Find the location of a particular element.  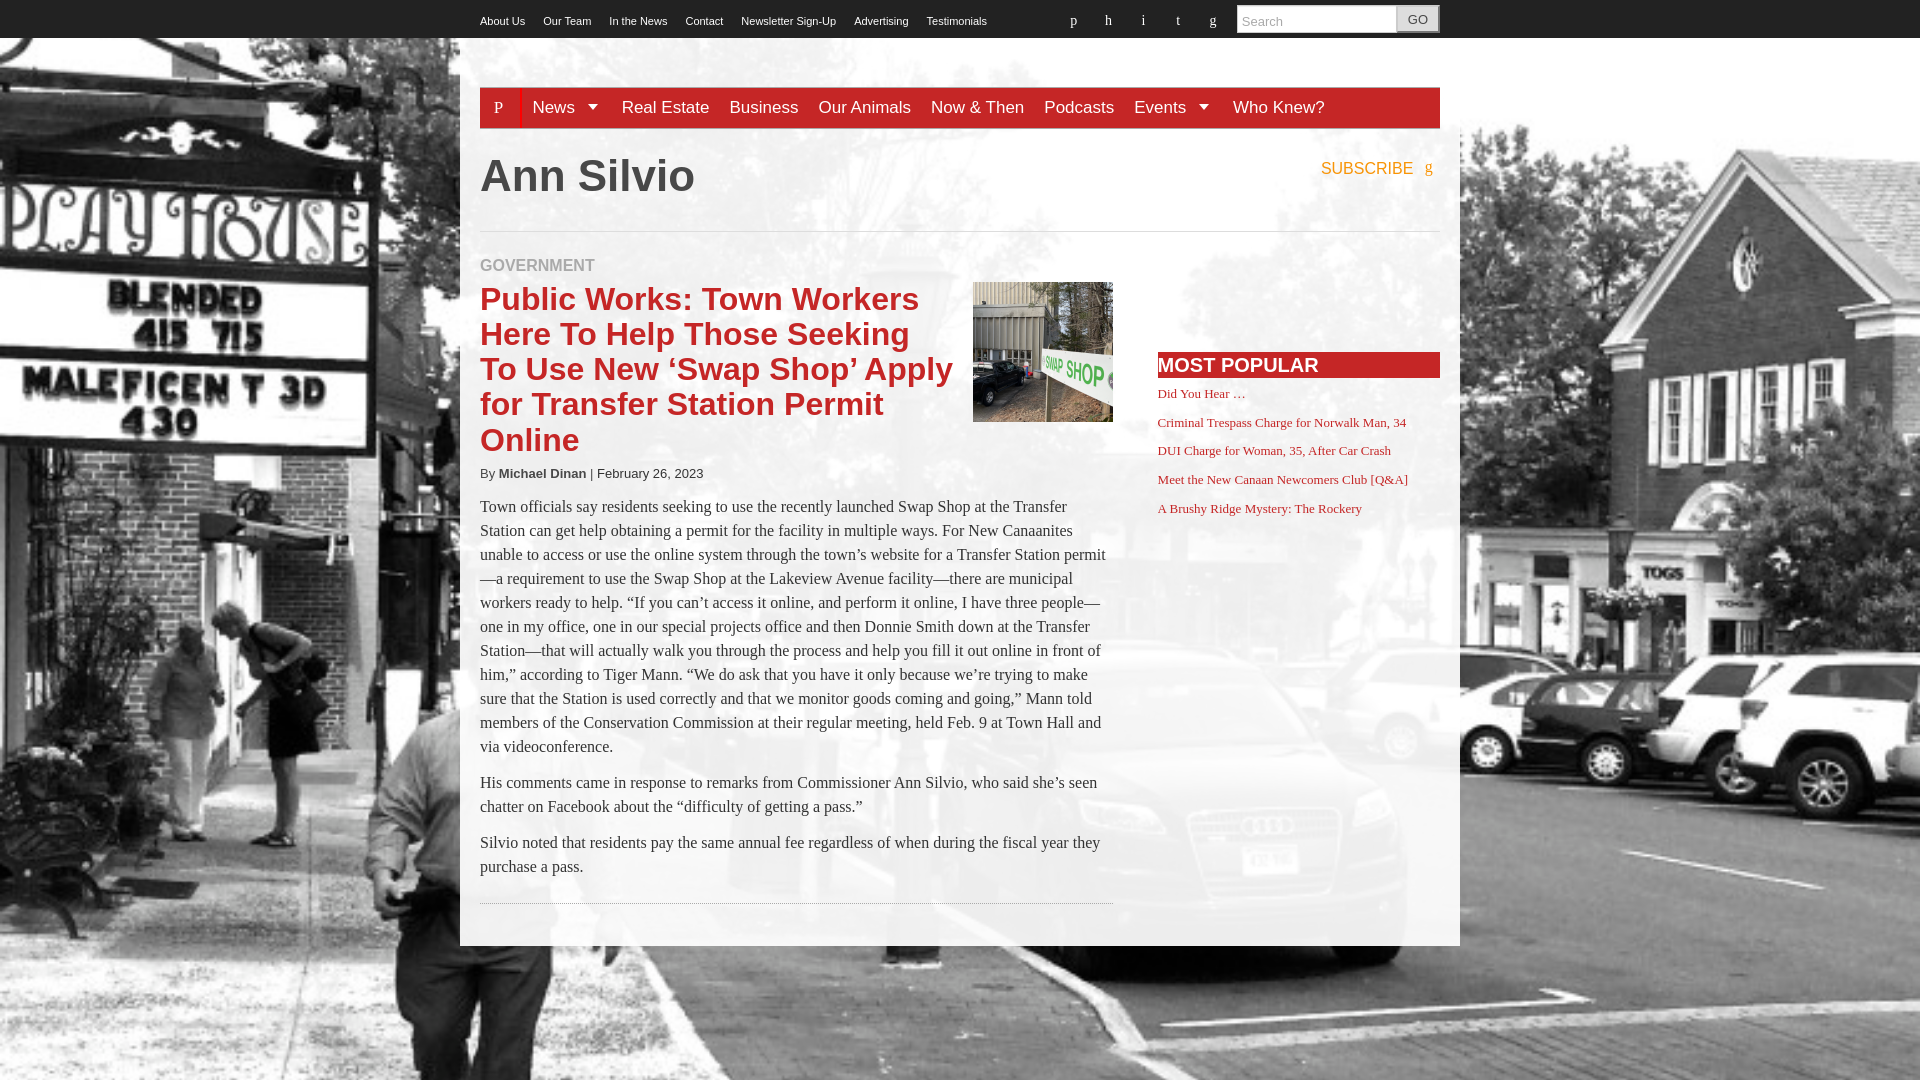

Read Articles in the Government category is located at coordinates (538, 266).